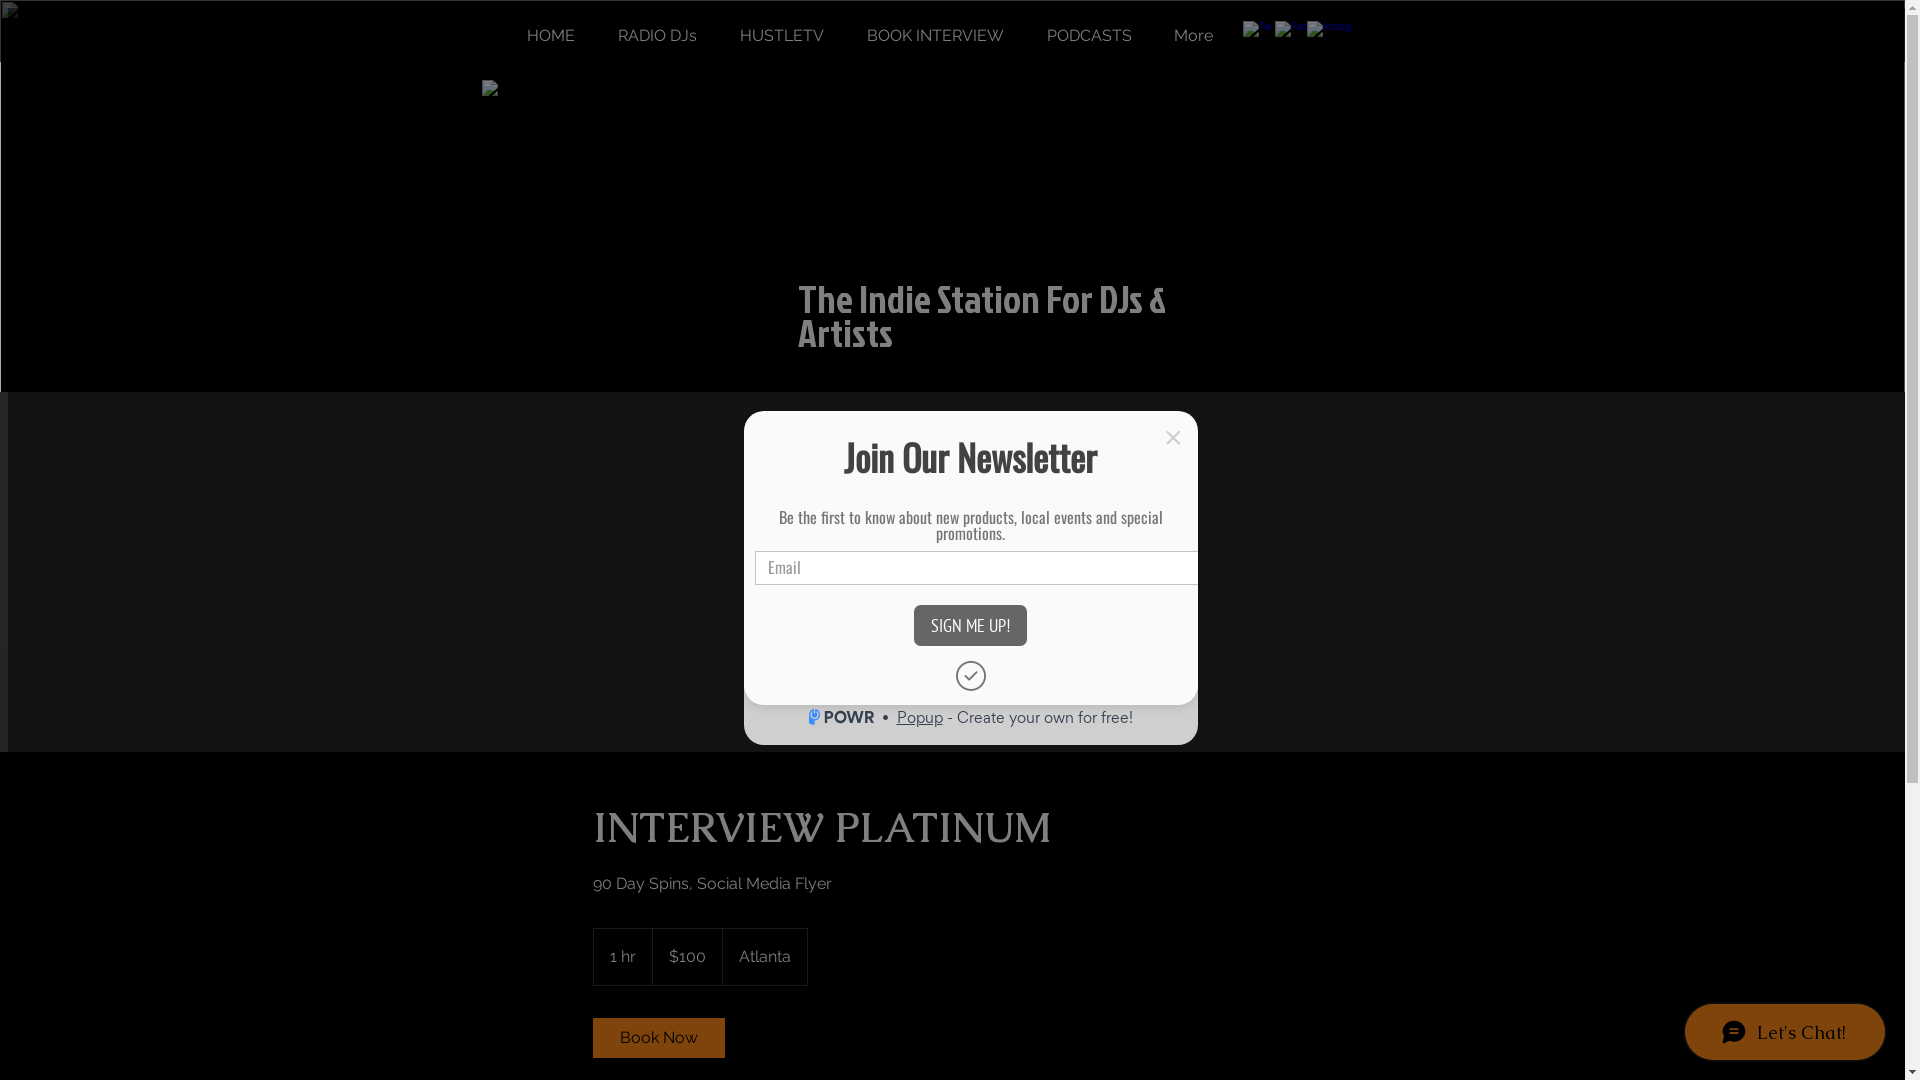 Image resolution: width=1920 pixels, height=1080 pixels. What do you see at coordinates (657, 36) in the screenshot?
I see `RADIO DJs` at bounding box center [657, 36].